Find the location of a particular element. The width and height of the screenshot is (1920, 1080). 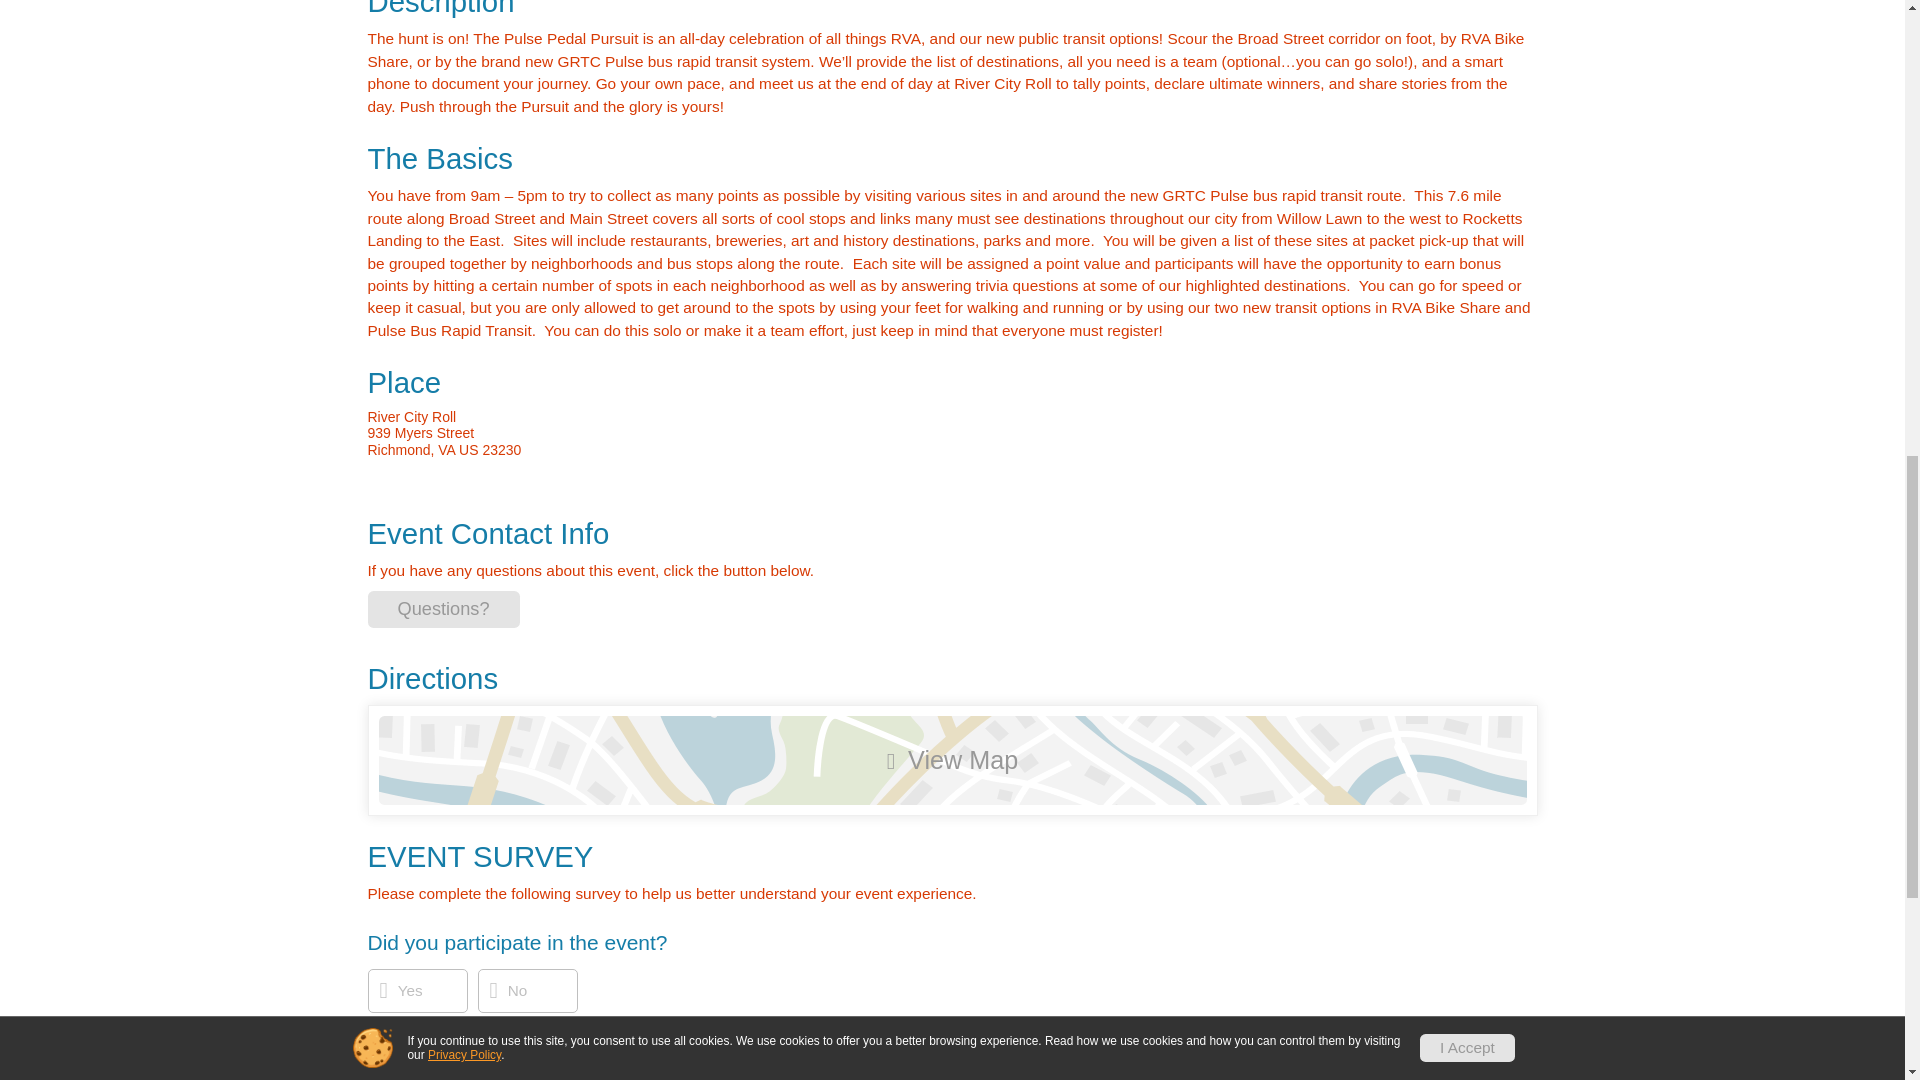

Questions? is located at coordinates (444, 608).